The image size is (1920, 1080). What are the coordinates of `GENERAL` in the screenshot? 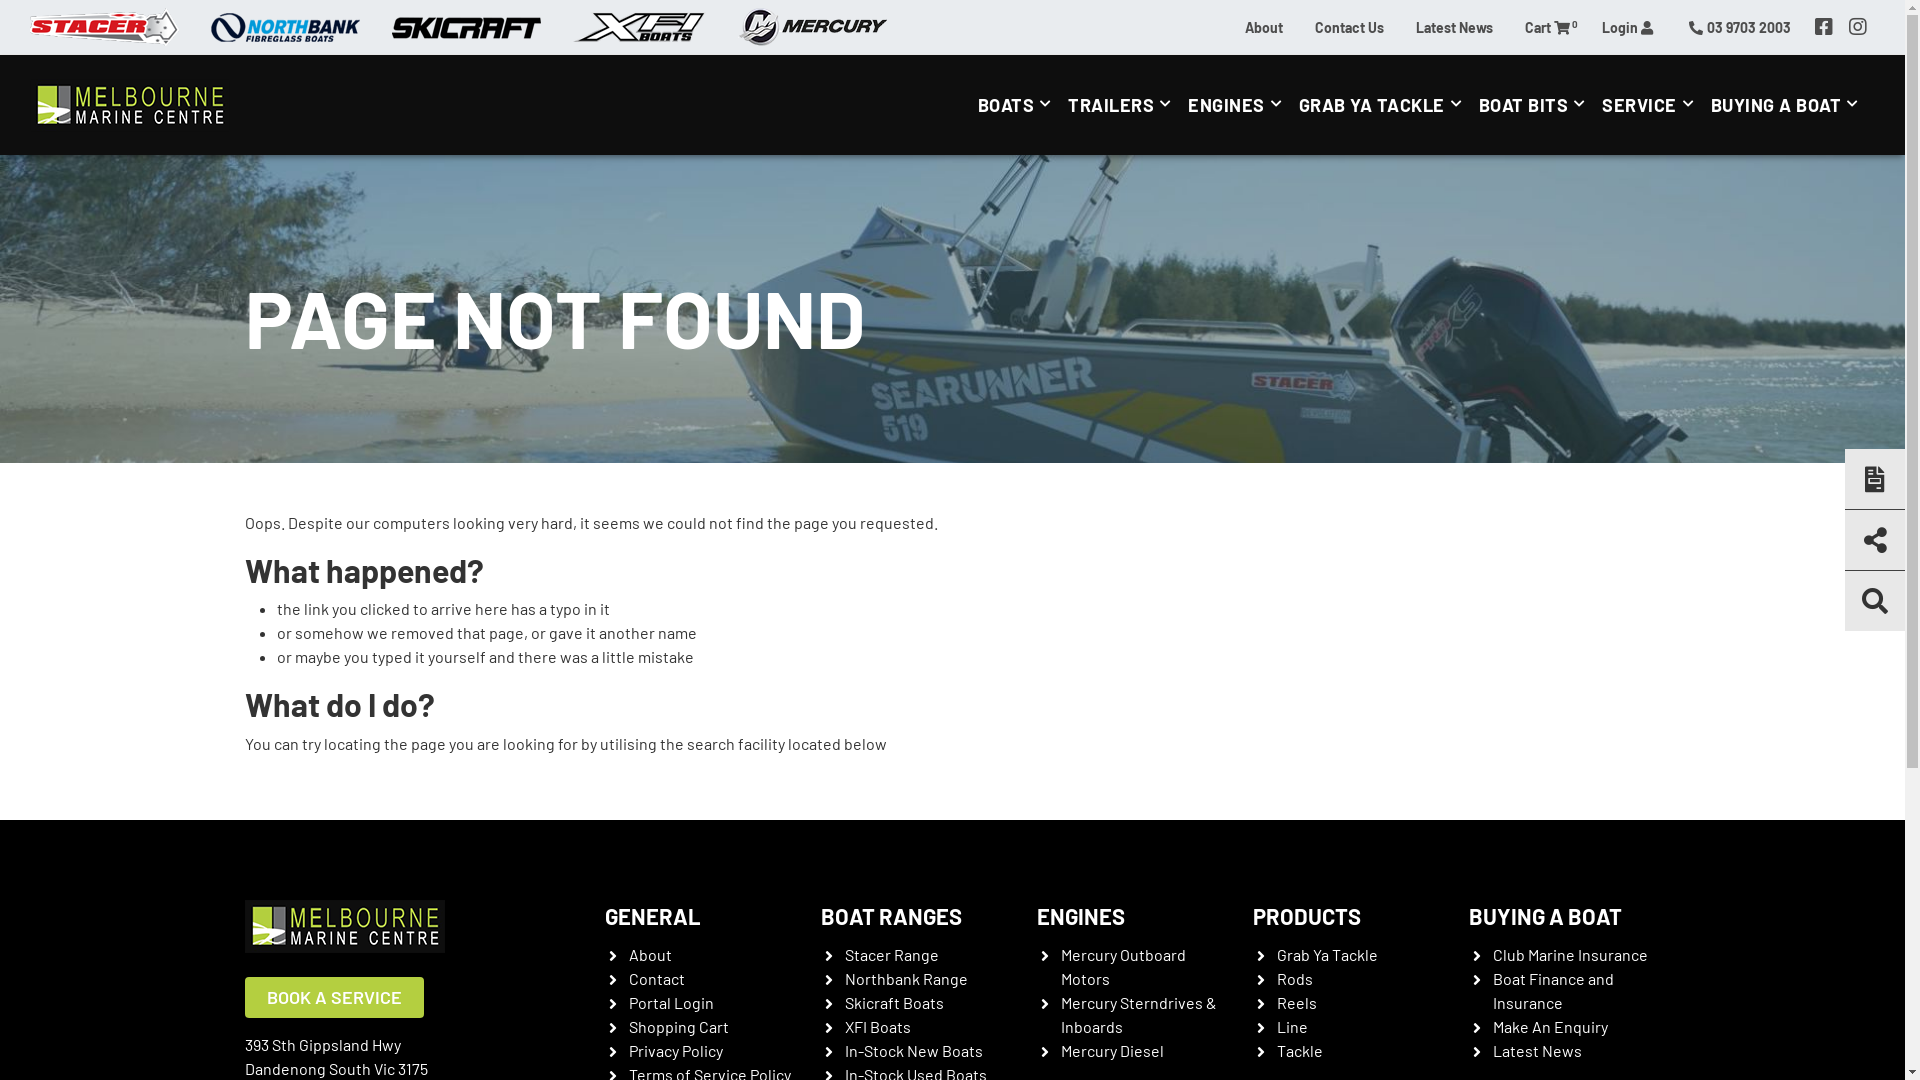 It's located at (652, 916).